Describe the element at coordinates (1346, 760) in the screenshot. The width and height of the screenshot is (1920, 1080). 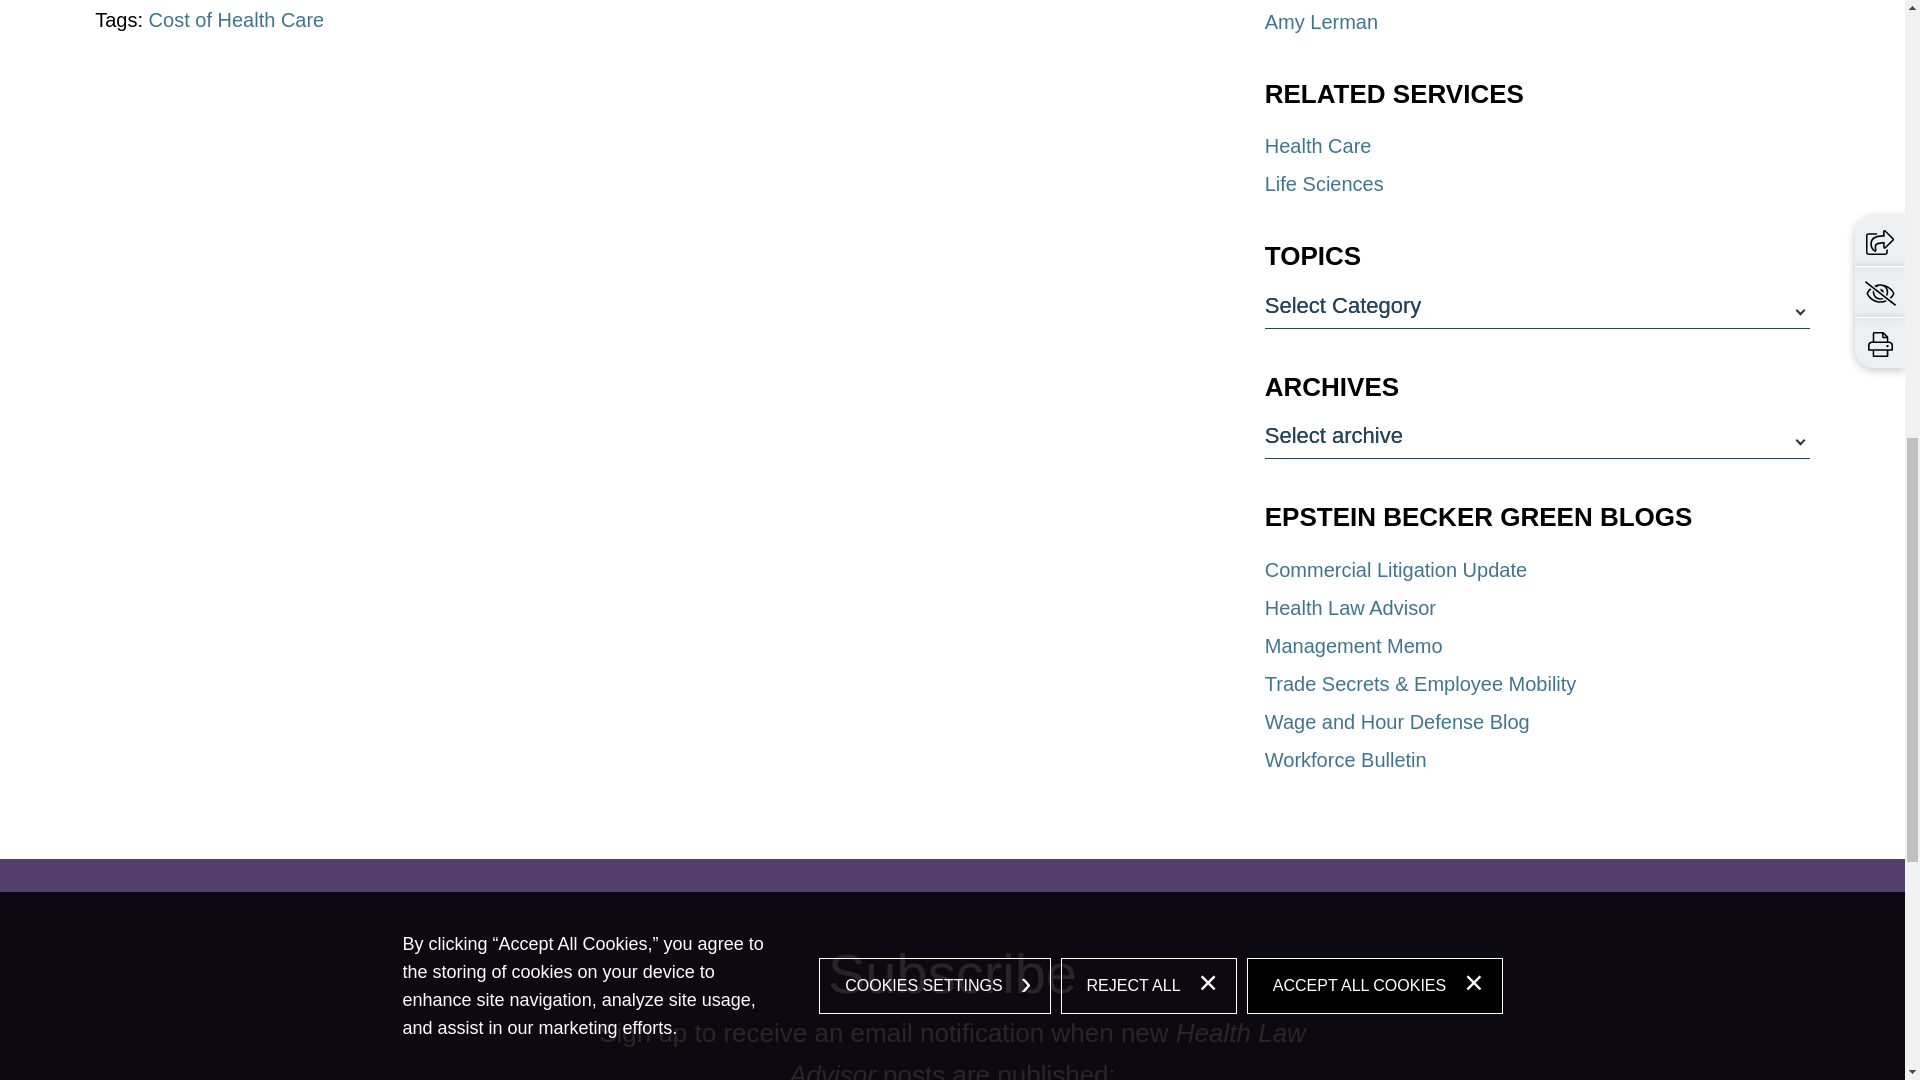
I see `Workforce Bulletin` at that location.